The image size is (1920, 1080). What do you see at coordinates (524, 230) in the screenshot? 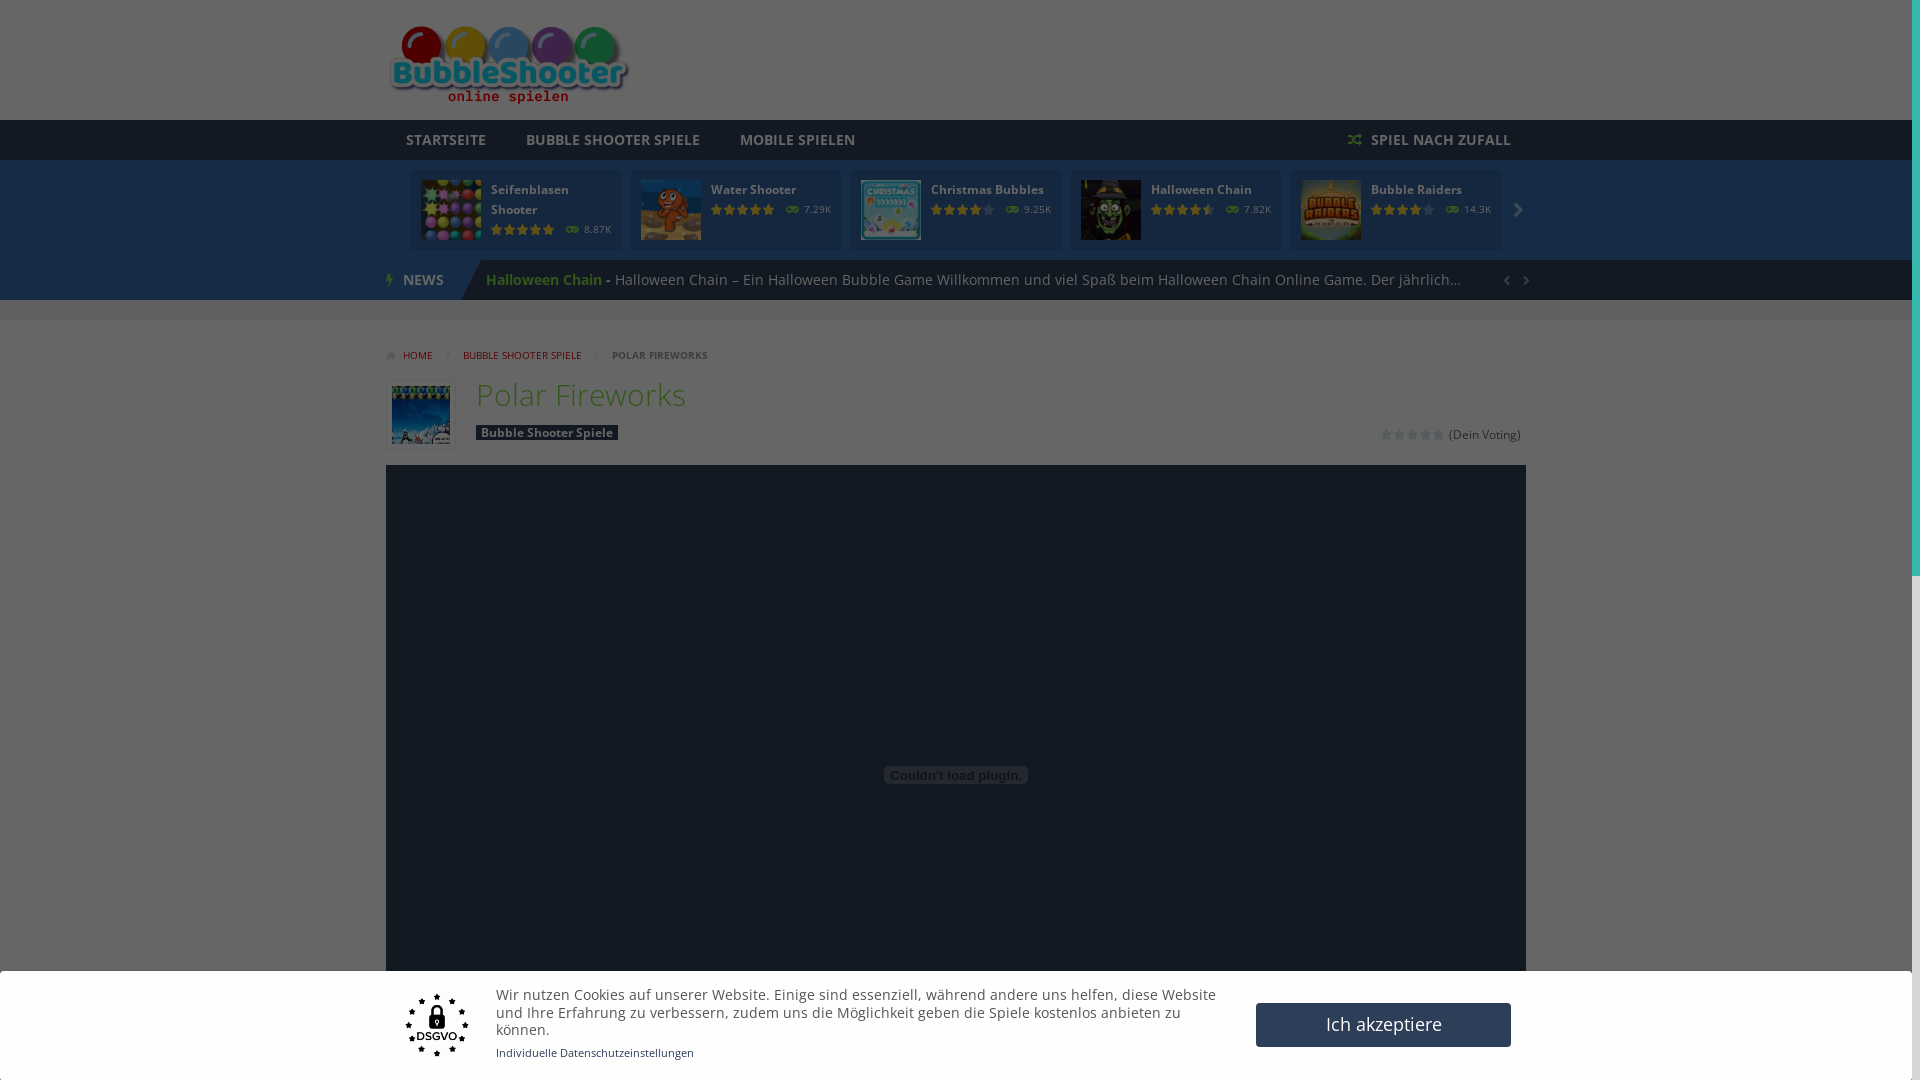
I see `1 vote, average: 5,00 out of 5` at bounding box center [524, 230].